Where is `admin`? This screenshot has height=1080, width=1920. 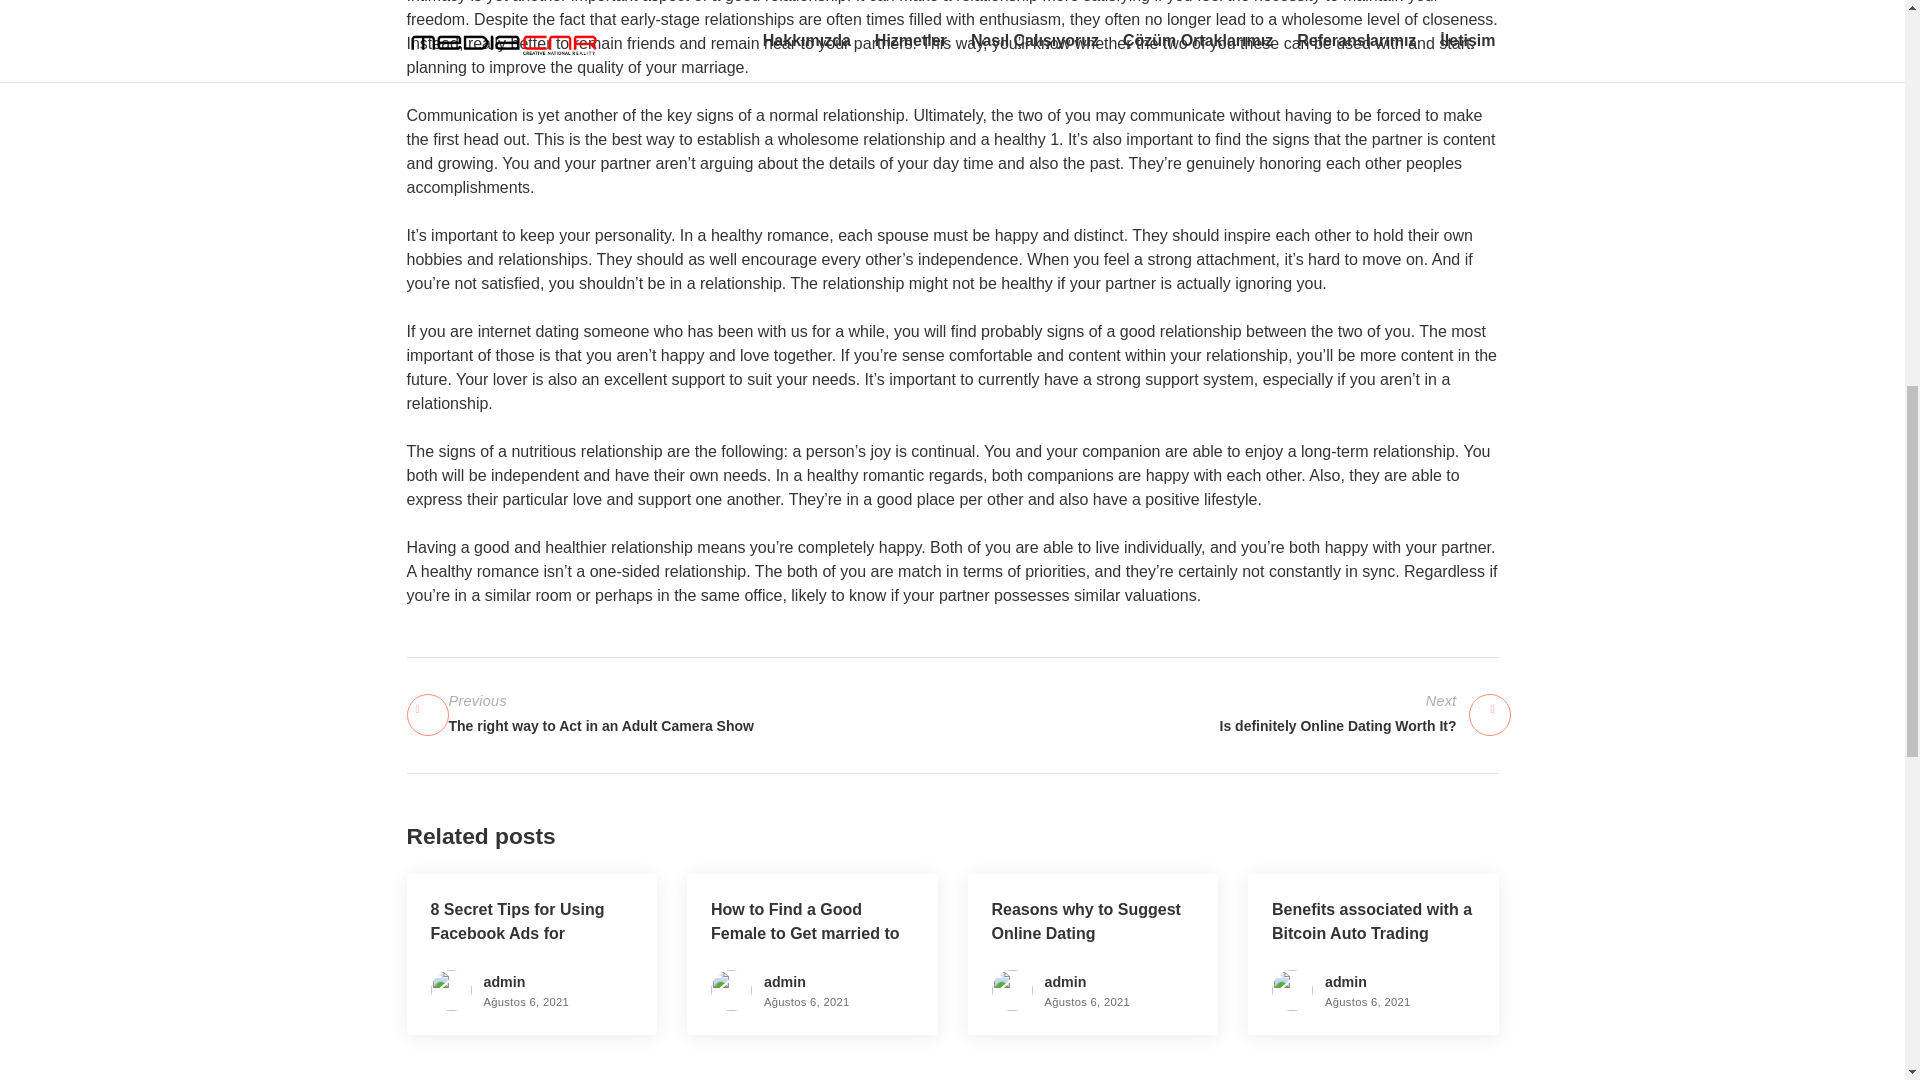
admin is located at coordinates (1065, 982).